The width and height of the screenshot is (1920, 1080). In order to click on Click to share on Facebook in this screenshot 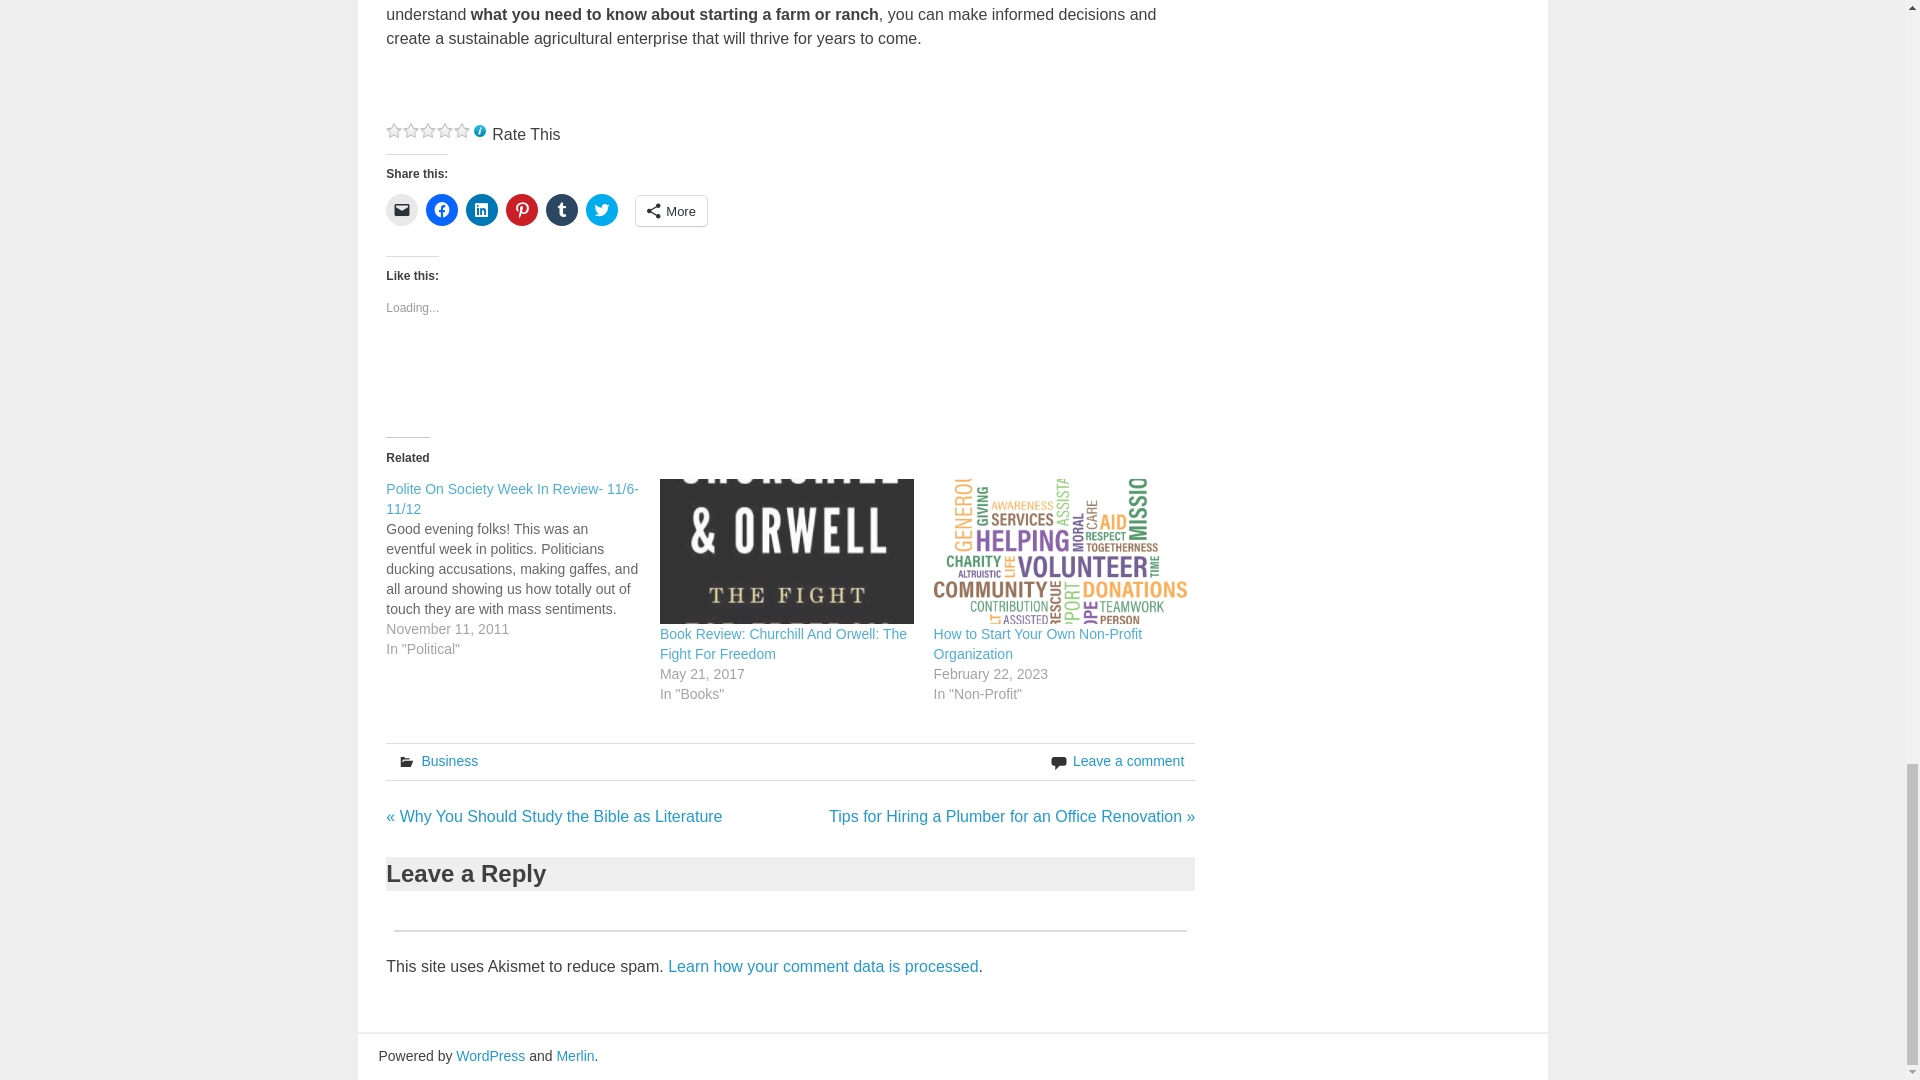, I will do `click(442, 210)`.